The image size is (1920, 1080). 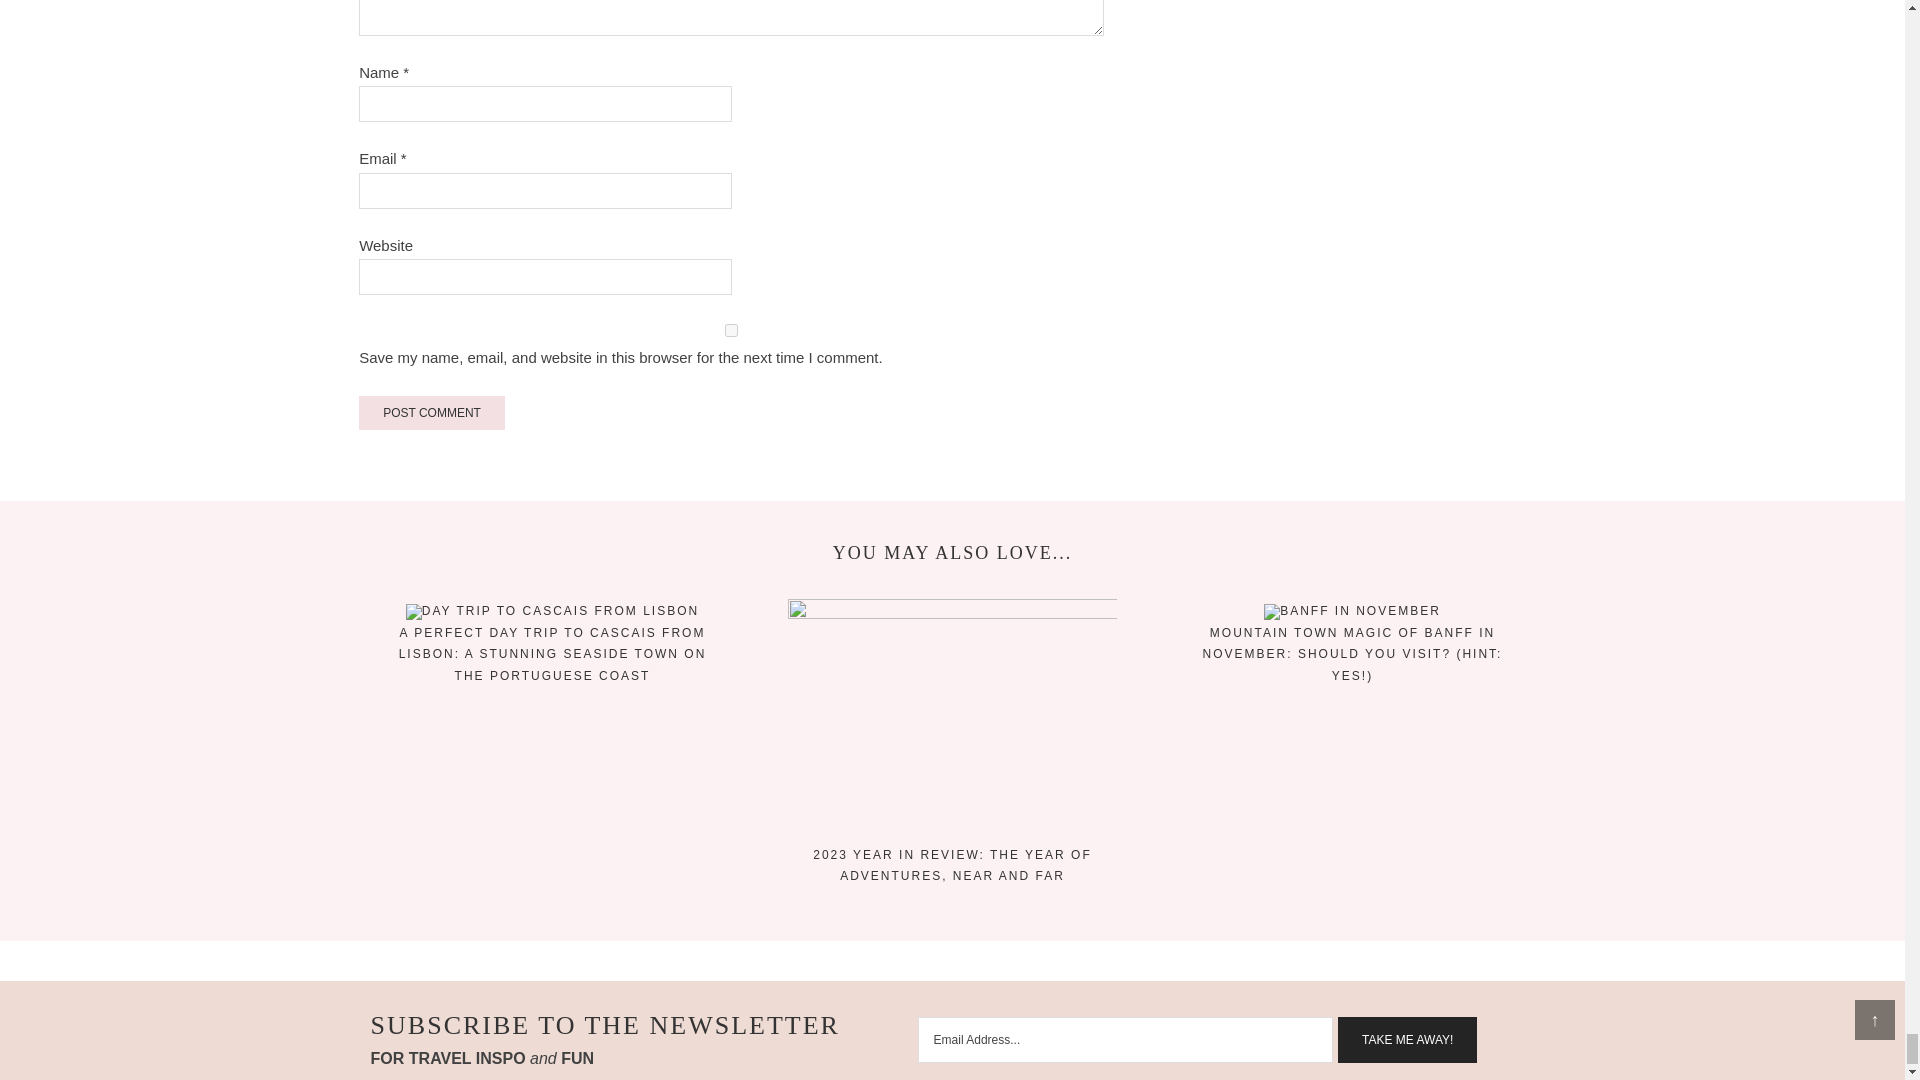 What do you see at coordinates (1407, 1040) in the screenshot?
I see `Take Me Away!` at bounding box center [1407, 1040].